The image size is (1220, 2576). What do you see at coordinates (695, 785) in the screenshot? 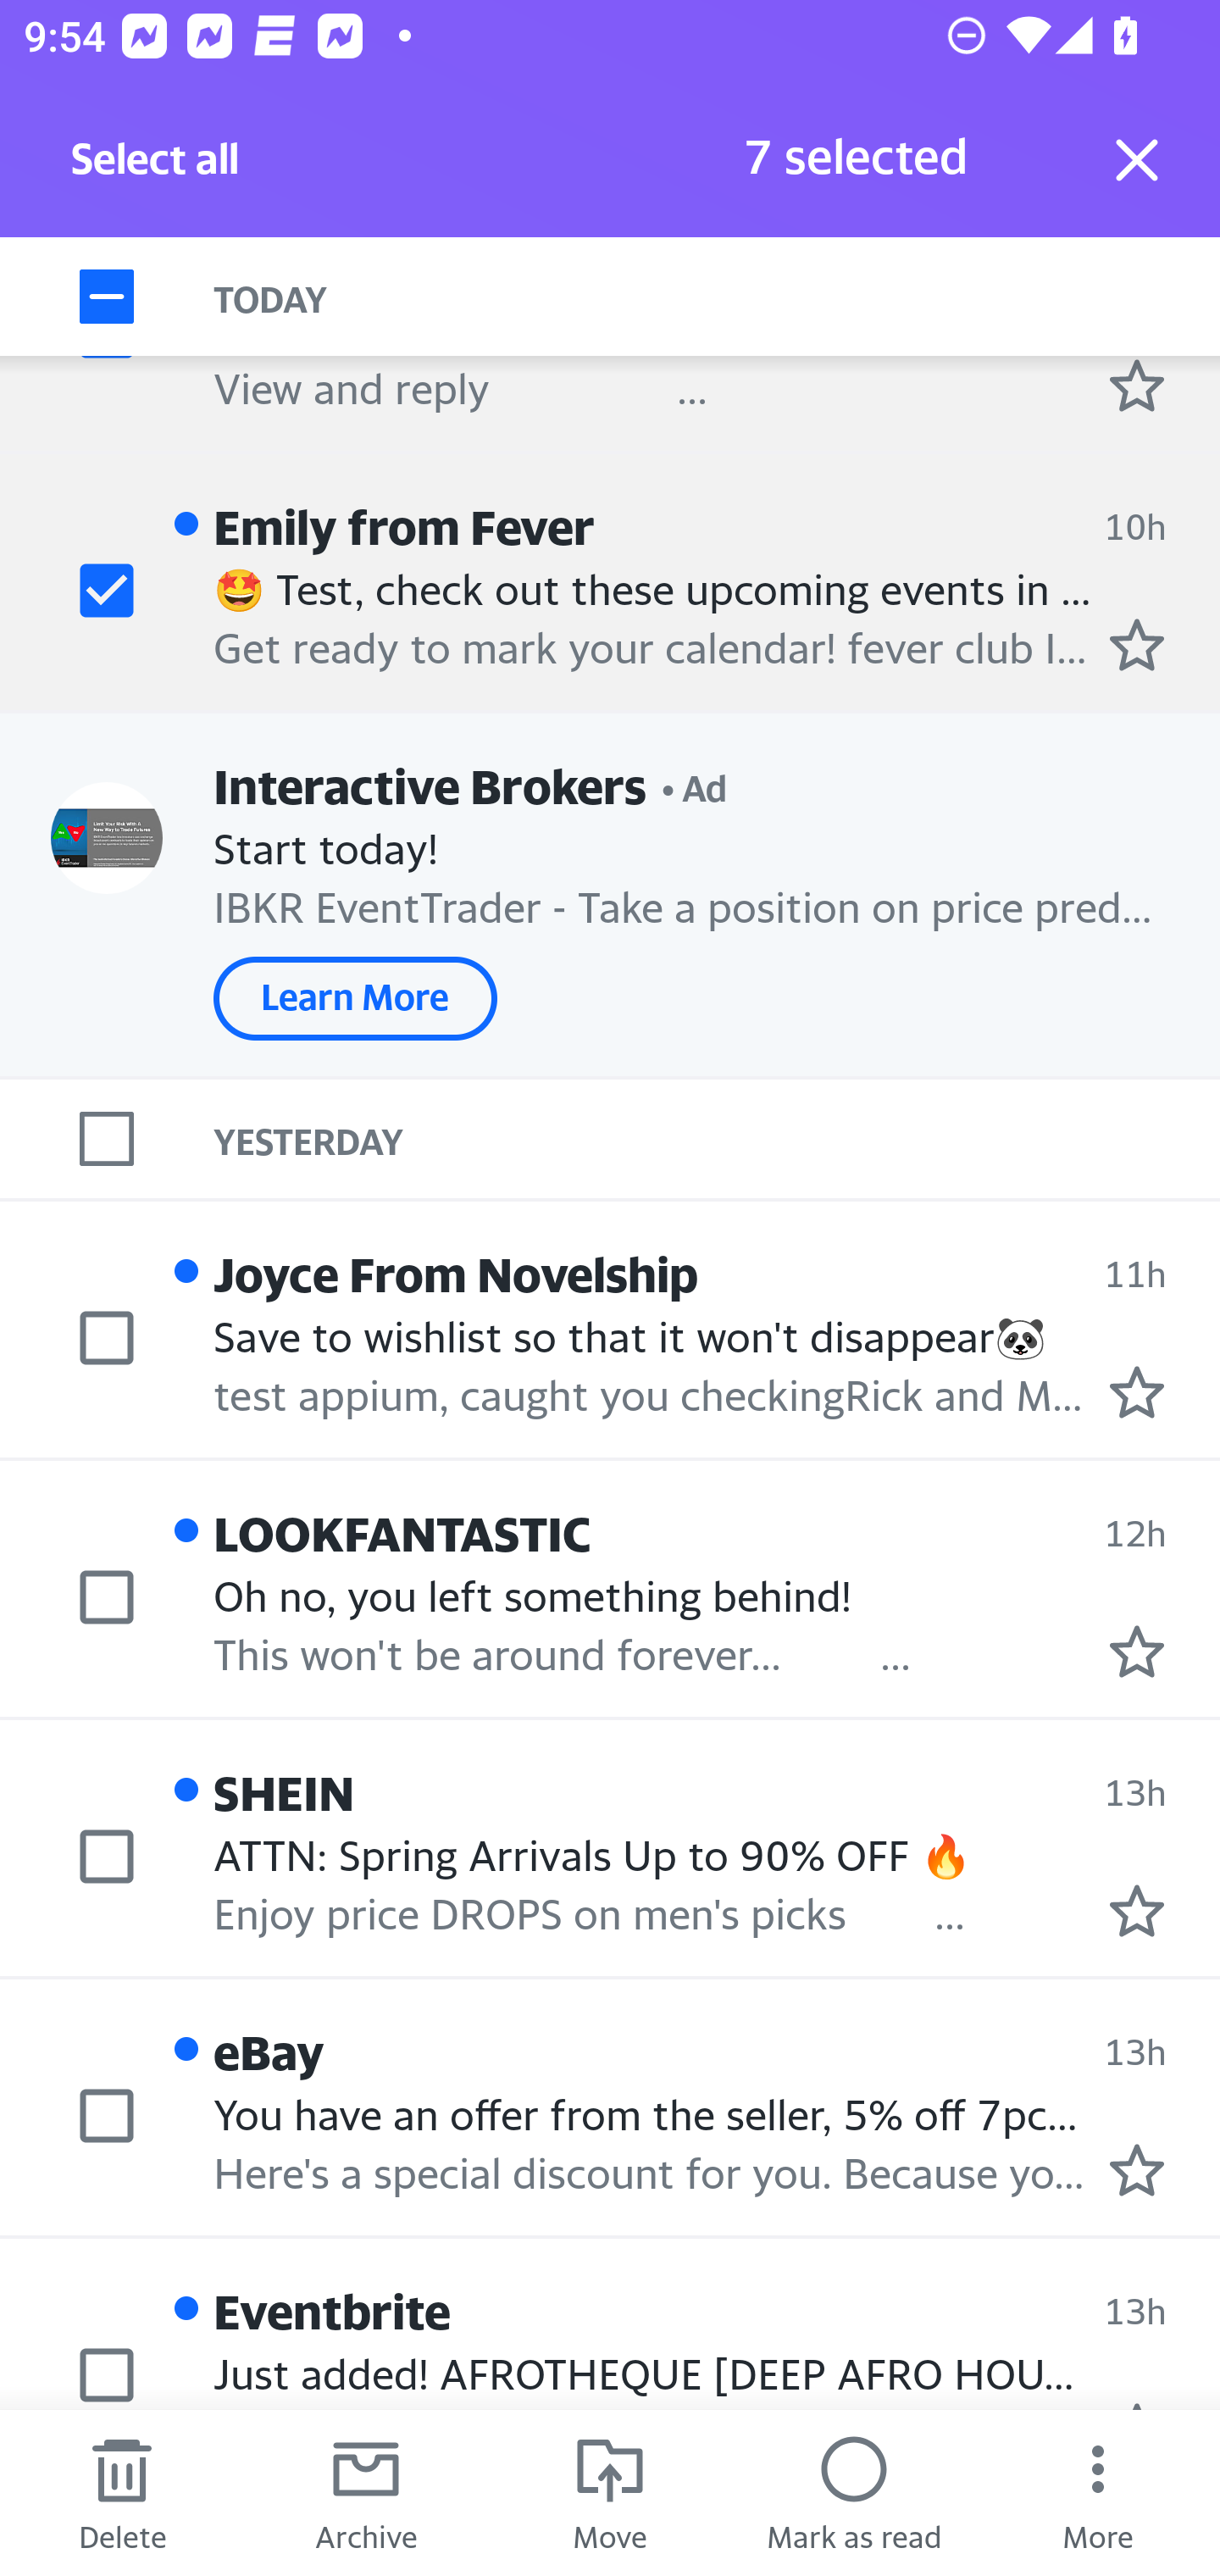
I see `• Ad` at bounding box center [695, 785].